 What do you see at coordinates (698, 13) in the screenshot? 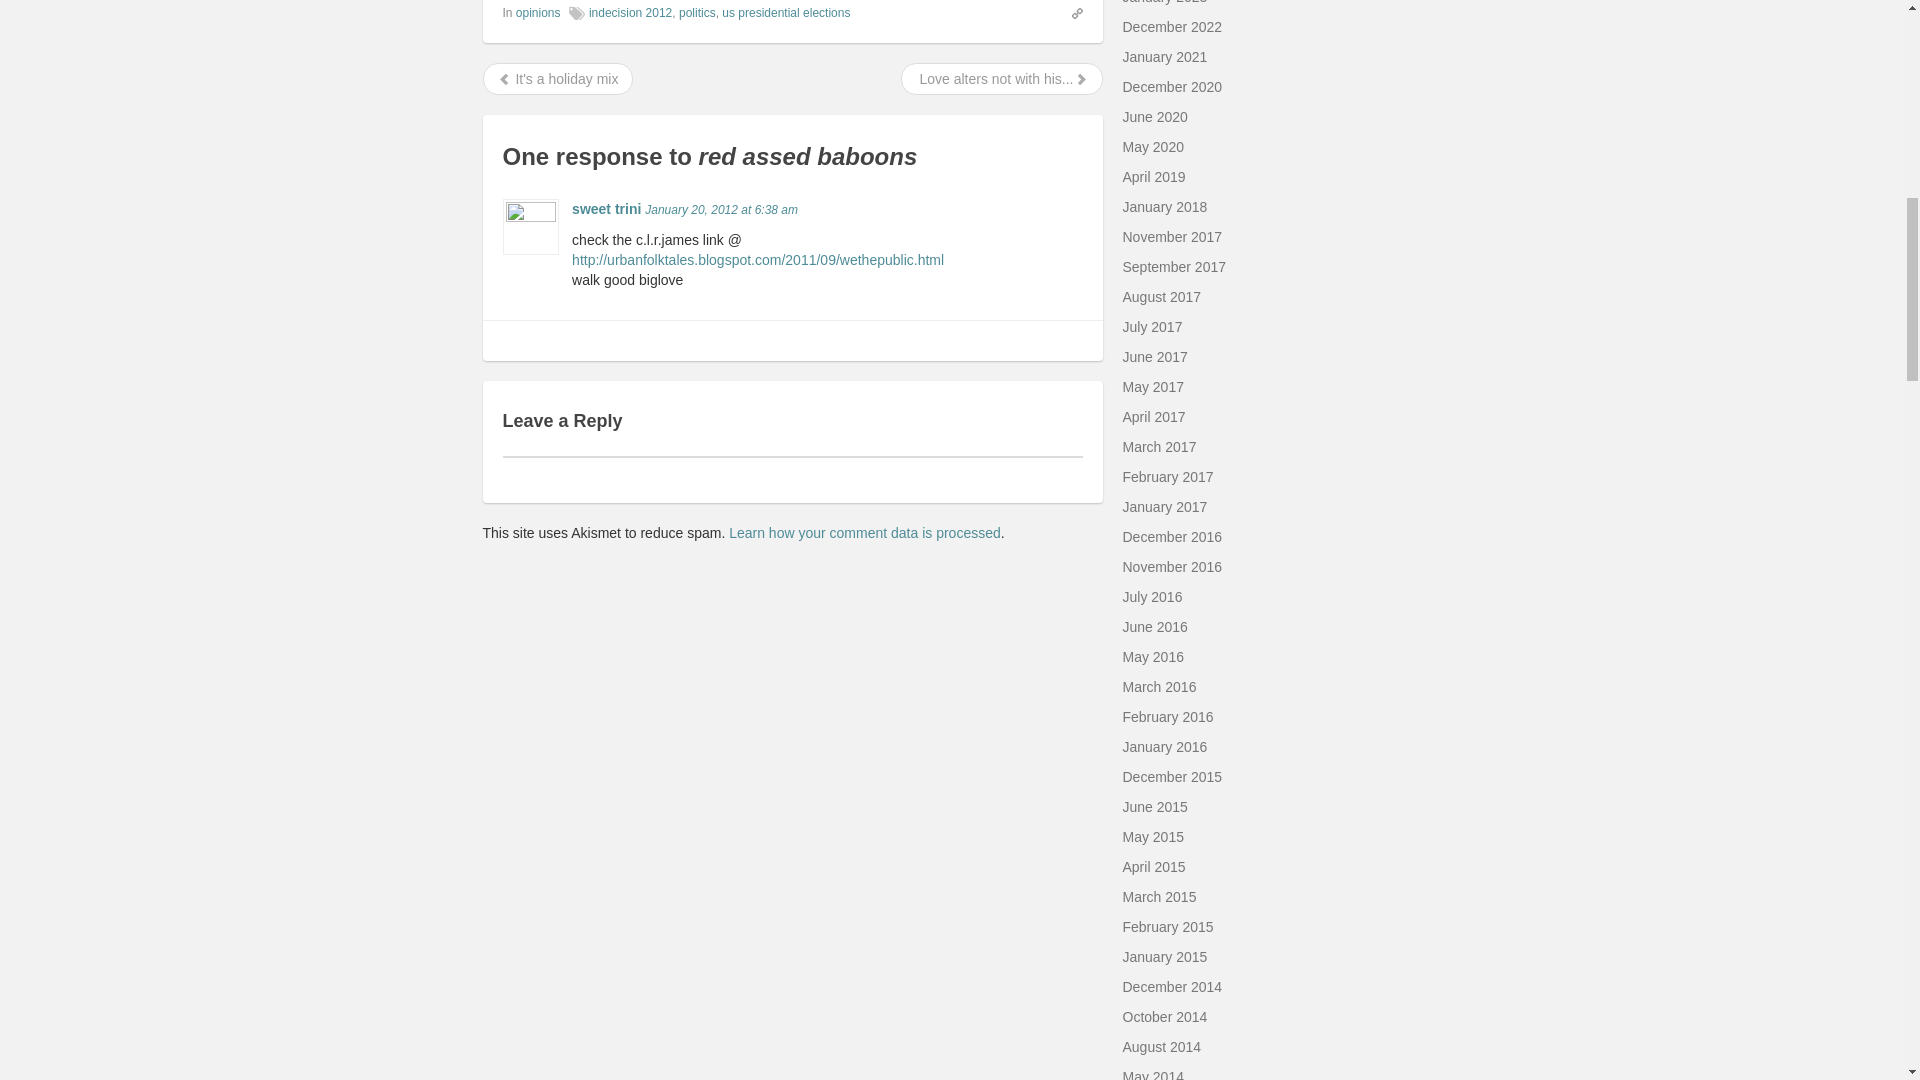
I see `politics` at bounding box center [698, 13].